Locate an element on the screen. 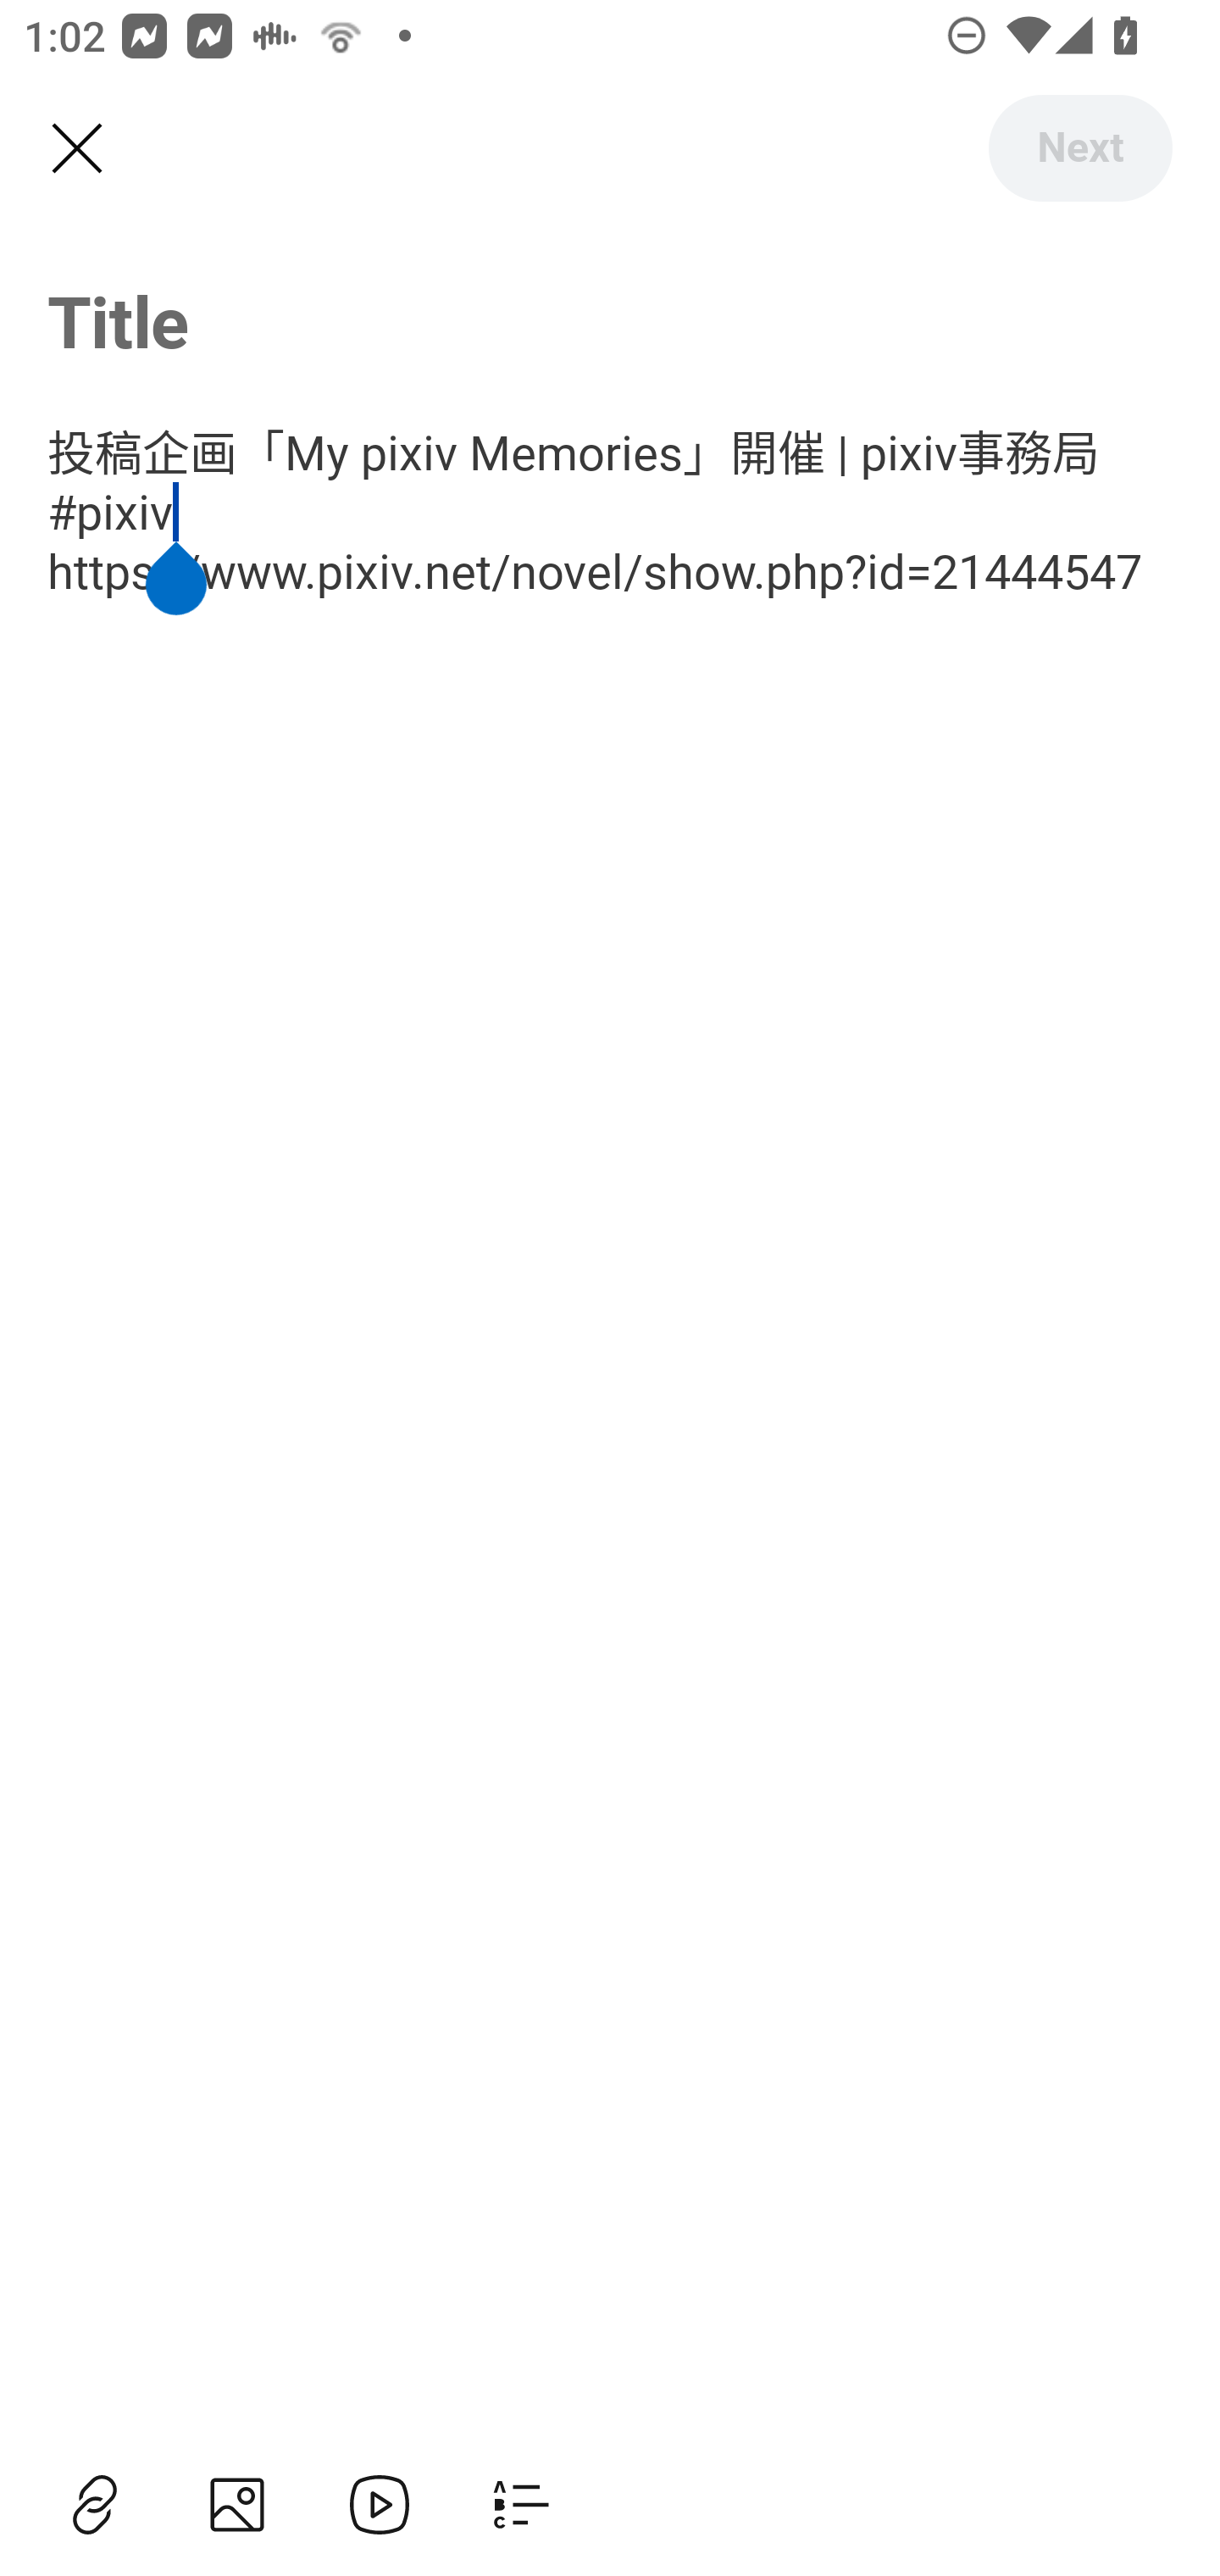 This screenshot has width=1220, height=2576. Post title is located at coordinates (610, 320).